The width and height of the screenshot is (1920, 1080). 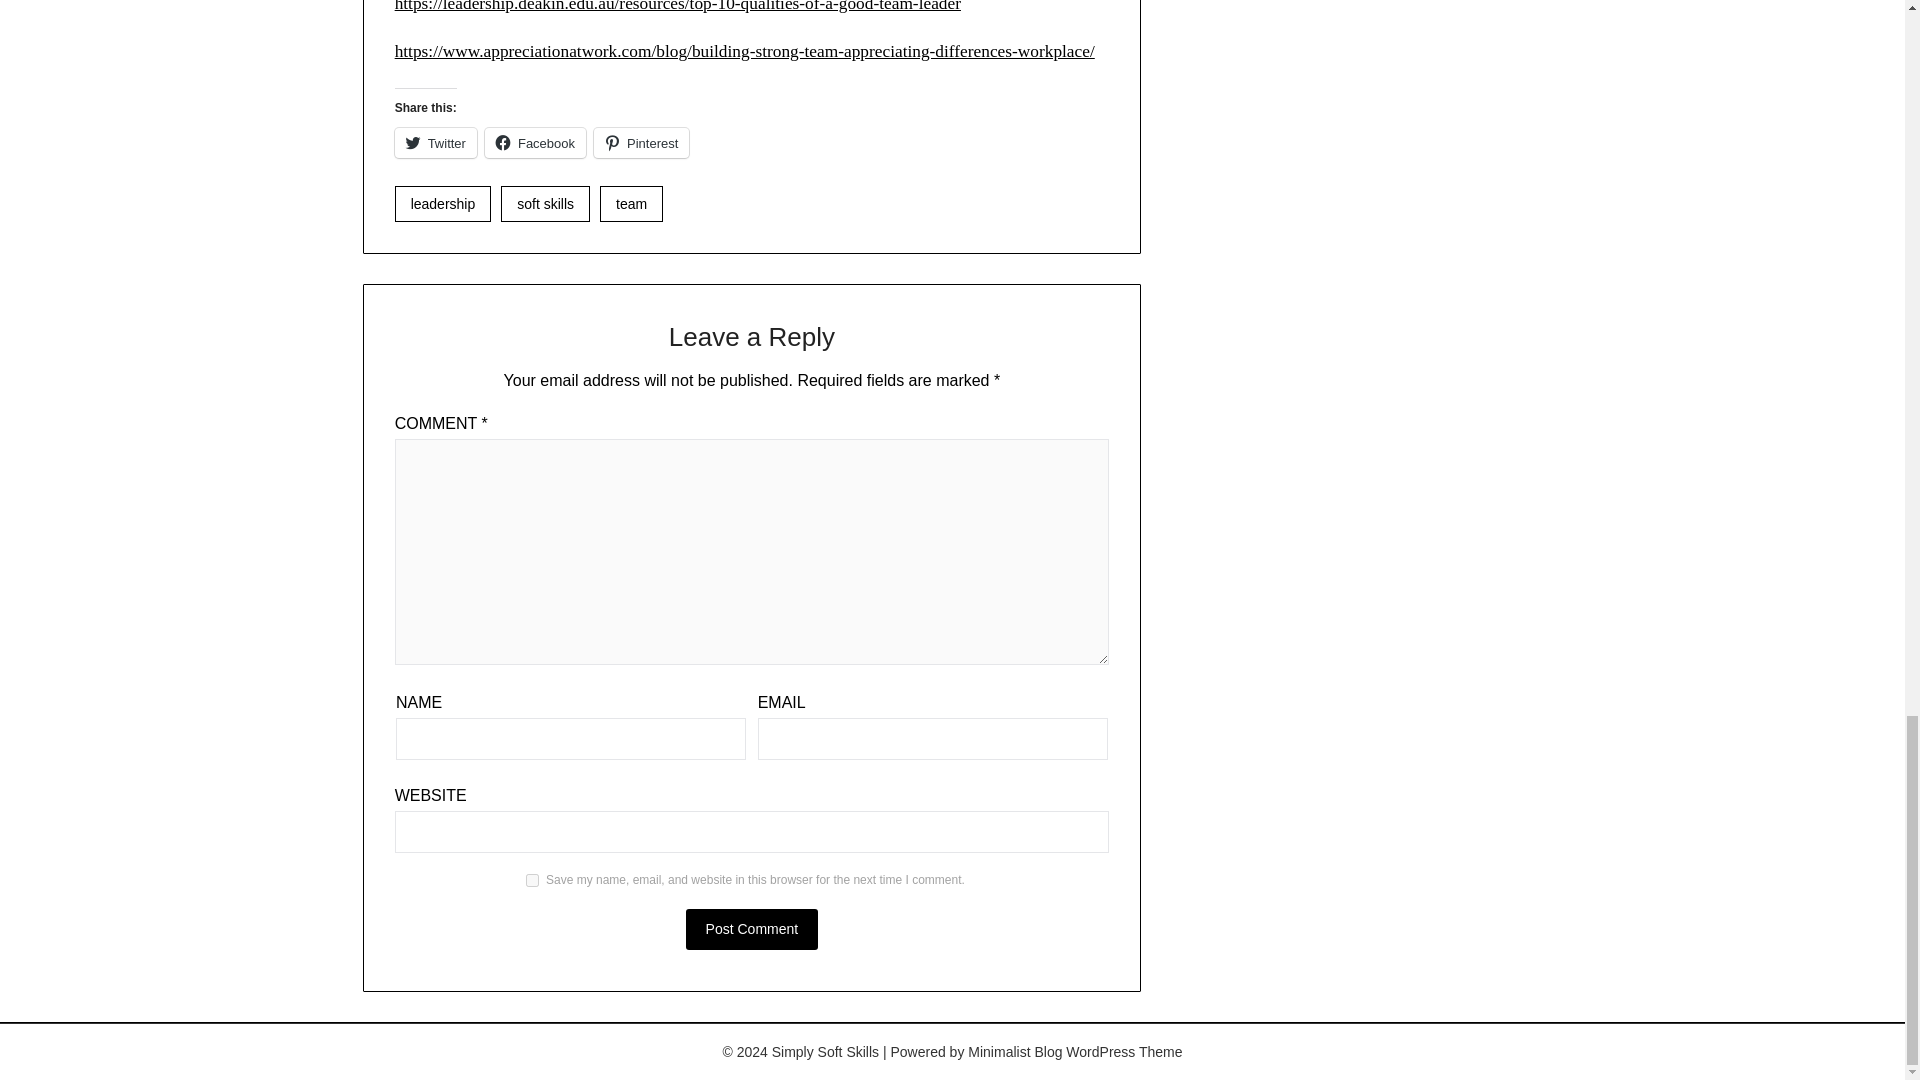 What do you see at coordinates (535, 142) in the screenshot?
I see `Facebook` at bounding box center [535, 142].